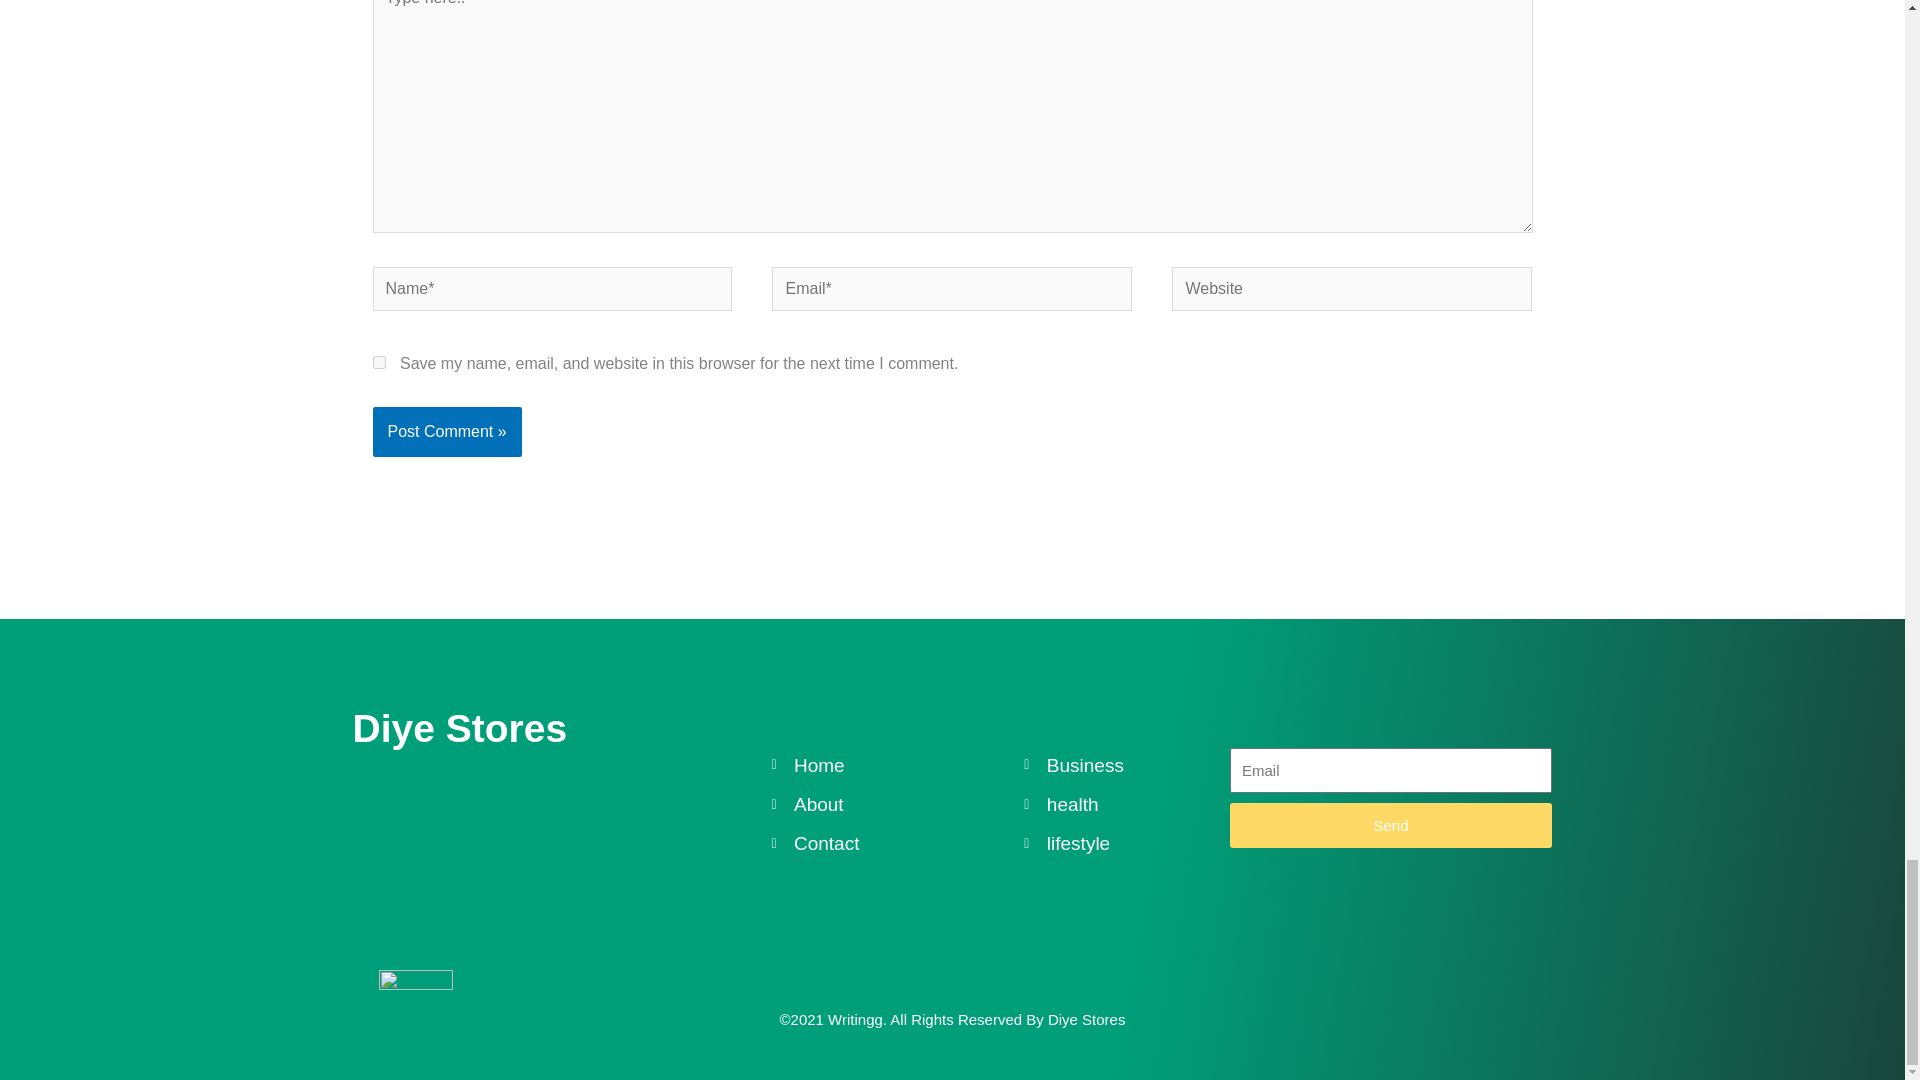  What do you see at coordinates (1126, 843) in the screenshot?
I see `lifestyle` at bounding box center [1126, 843].